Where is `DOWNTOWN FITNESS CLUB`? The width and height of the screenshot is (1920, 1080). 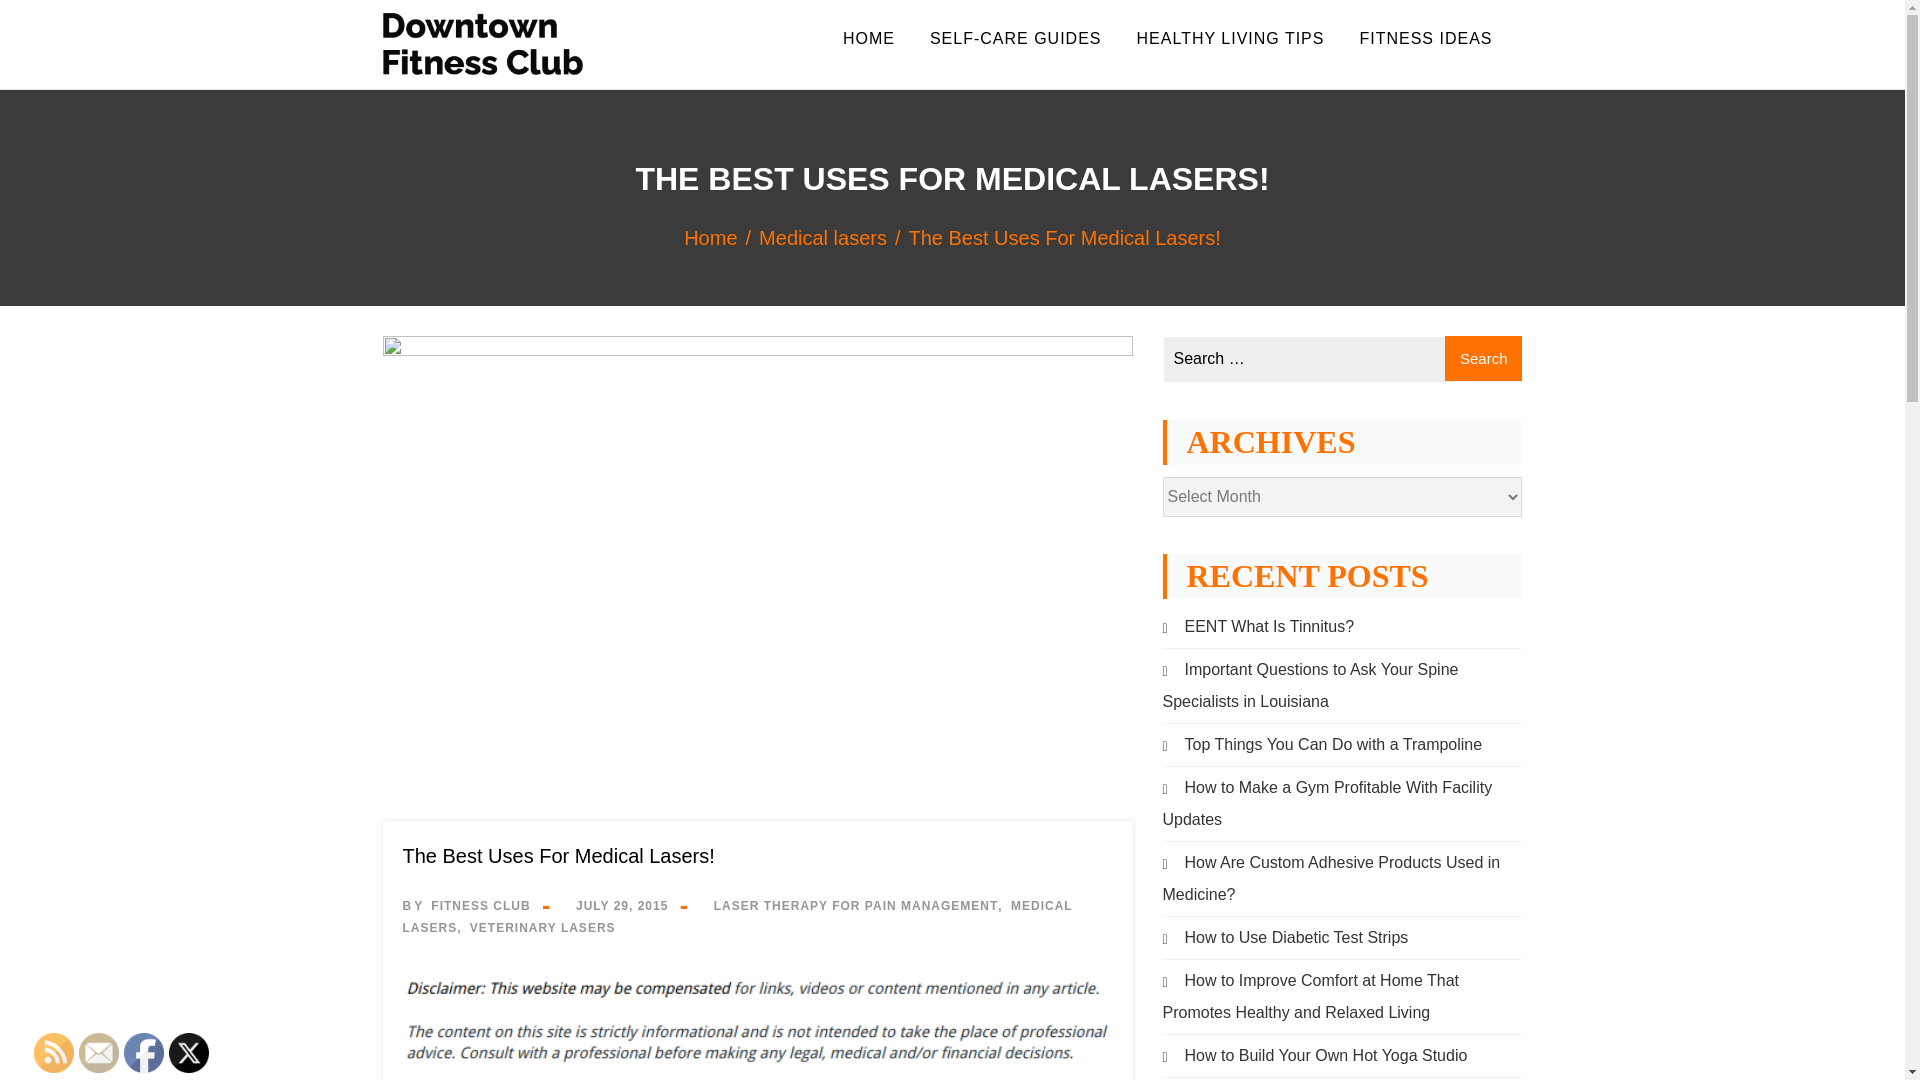
DOWNTOWN FITNESS CLUB is located at coordinates (623, 100).